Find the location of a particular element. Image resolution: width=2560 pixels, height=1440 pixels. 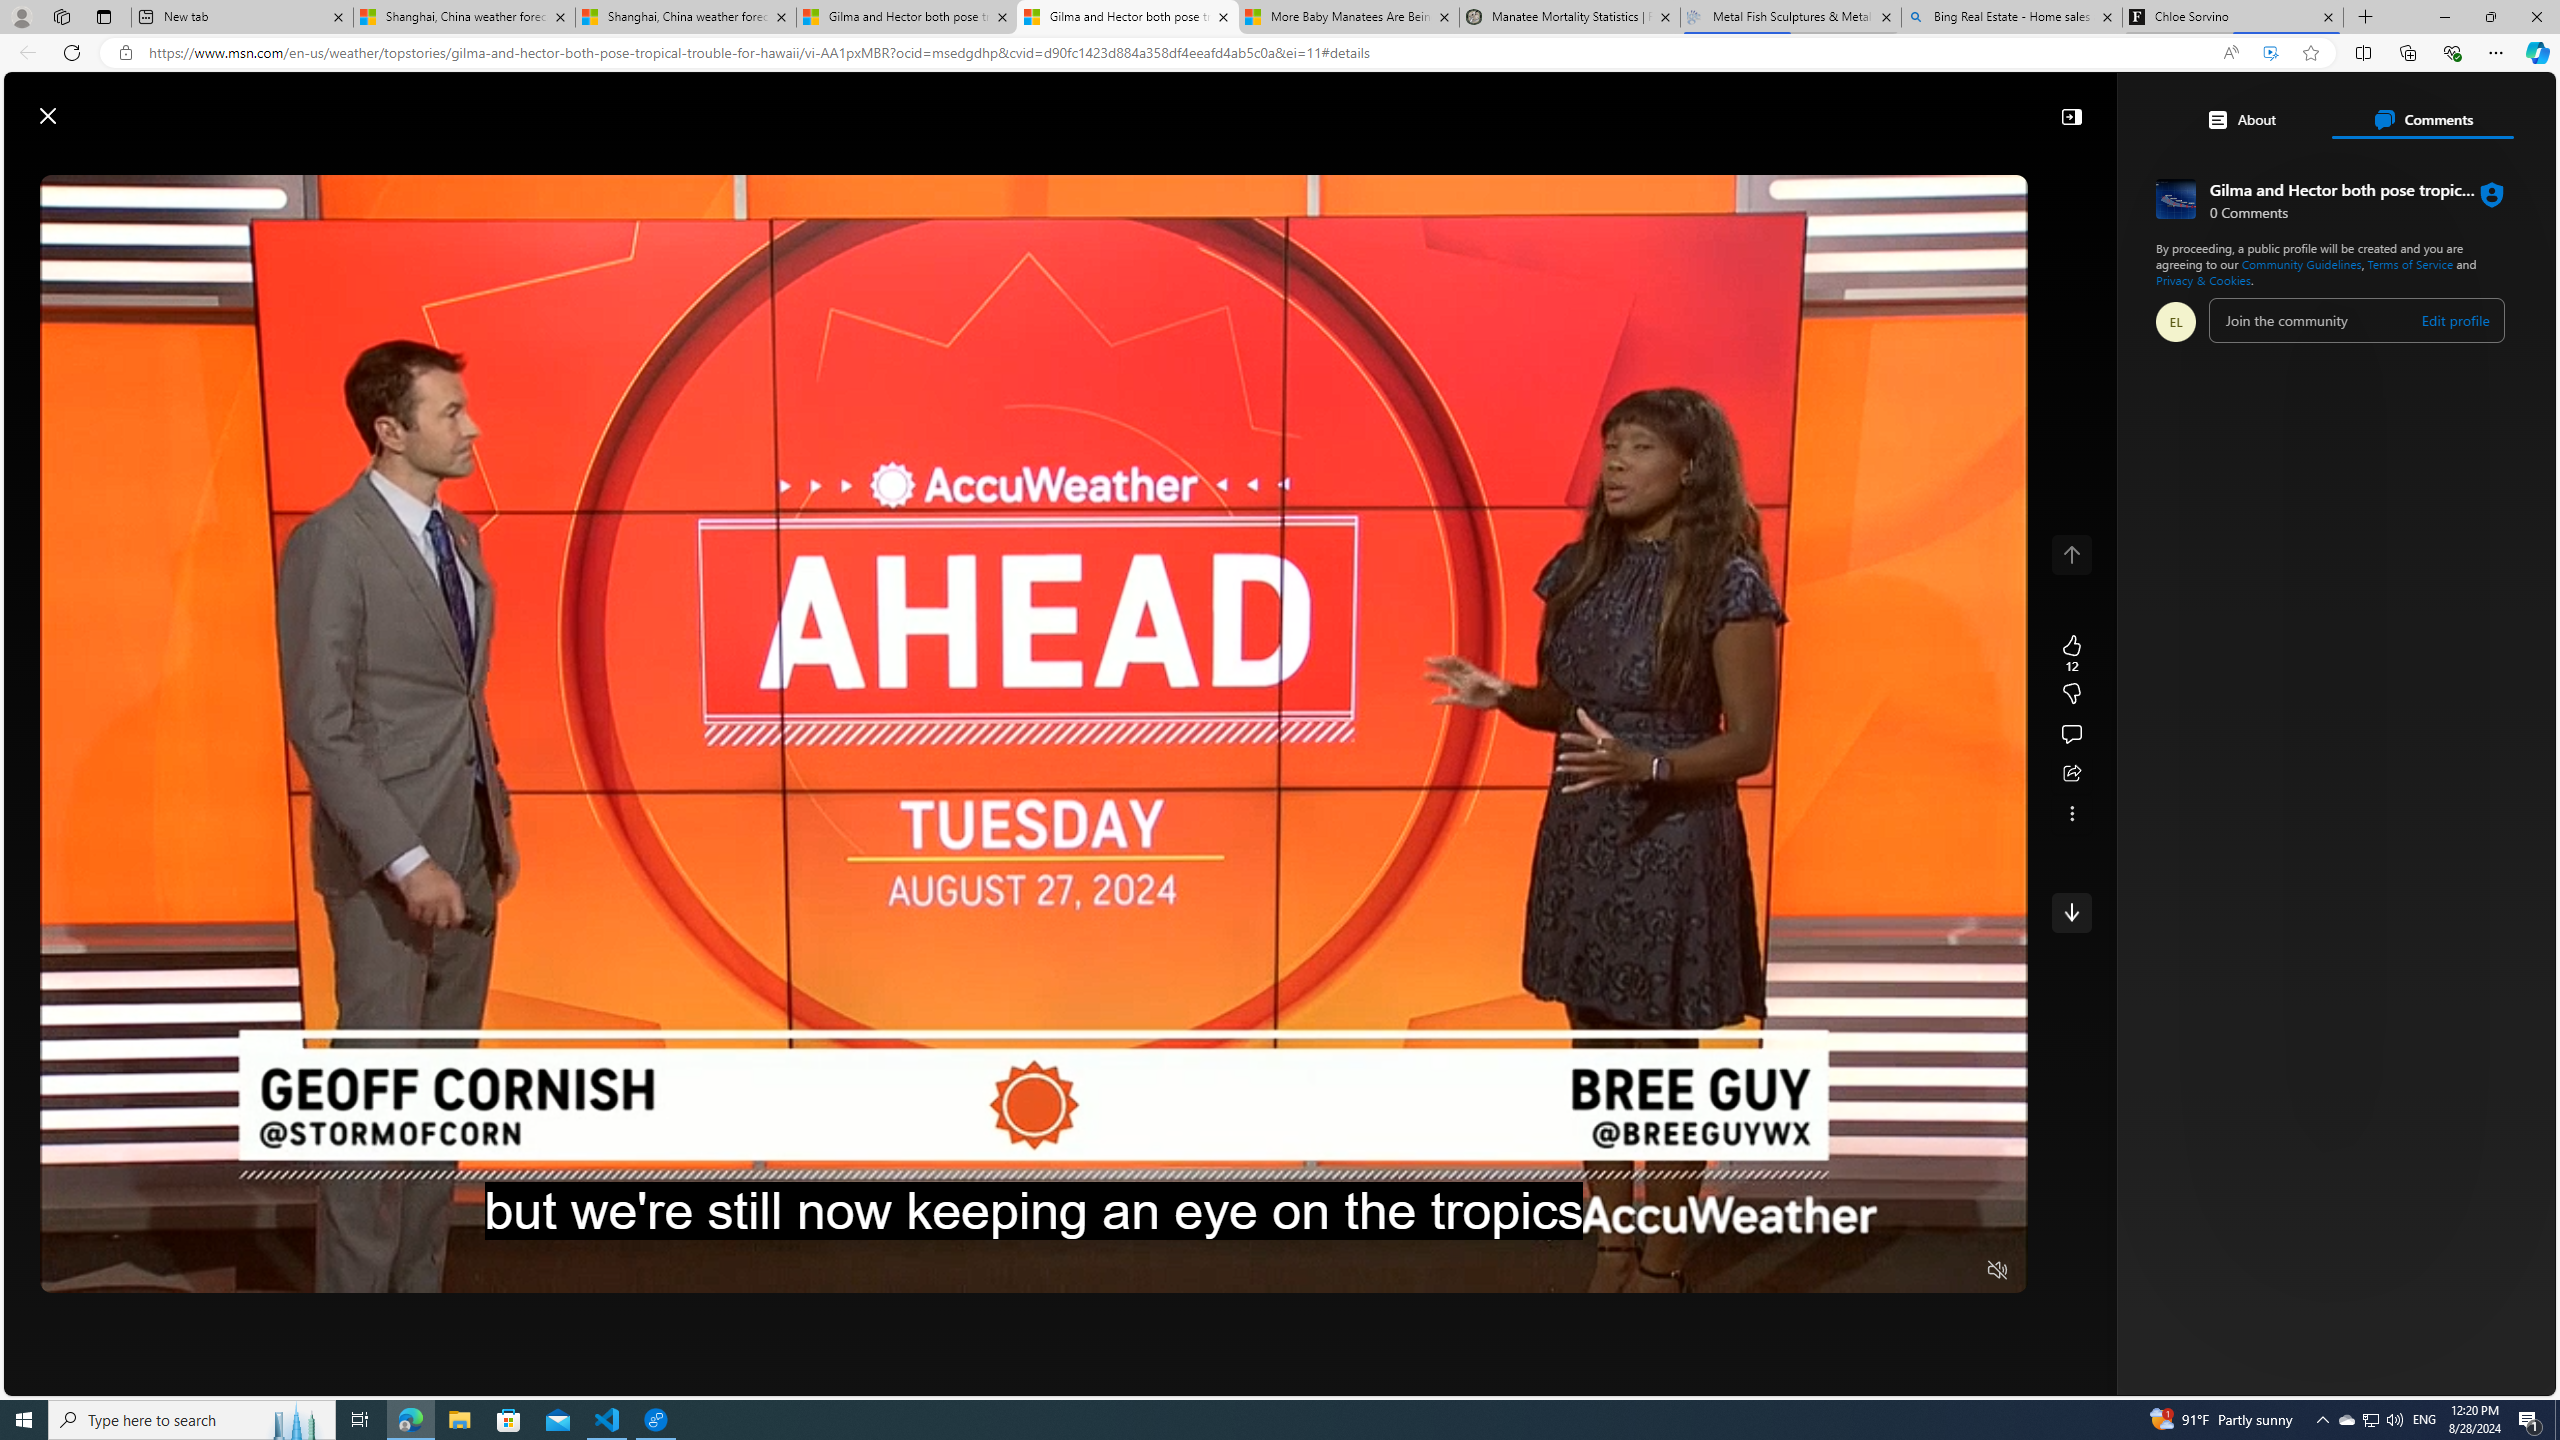

Profile Picture is located at coordinates (2176, 322).